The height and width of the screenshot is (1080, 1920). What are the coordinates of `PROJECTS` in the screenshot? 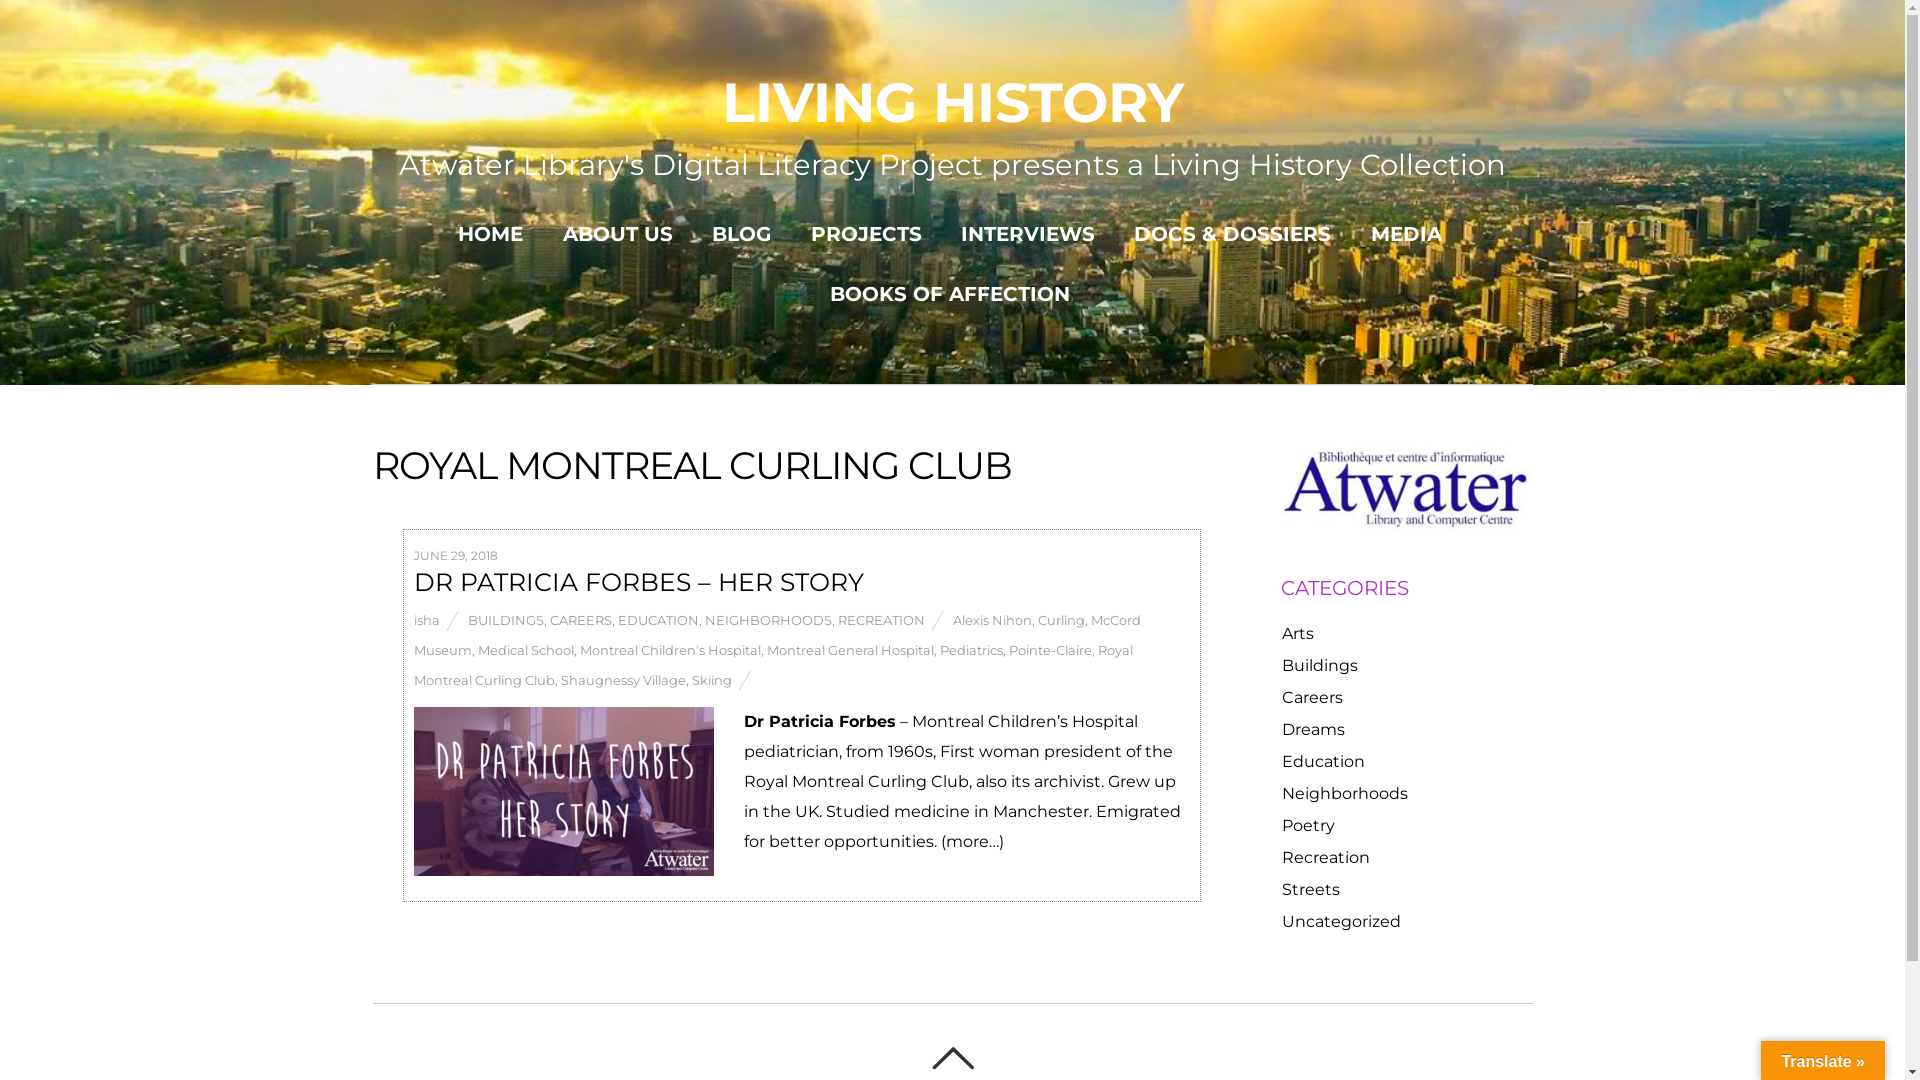 It's located at (866, 234).